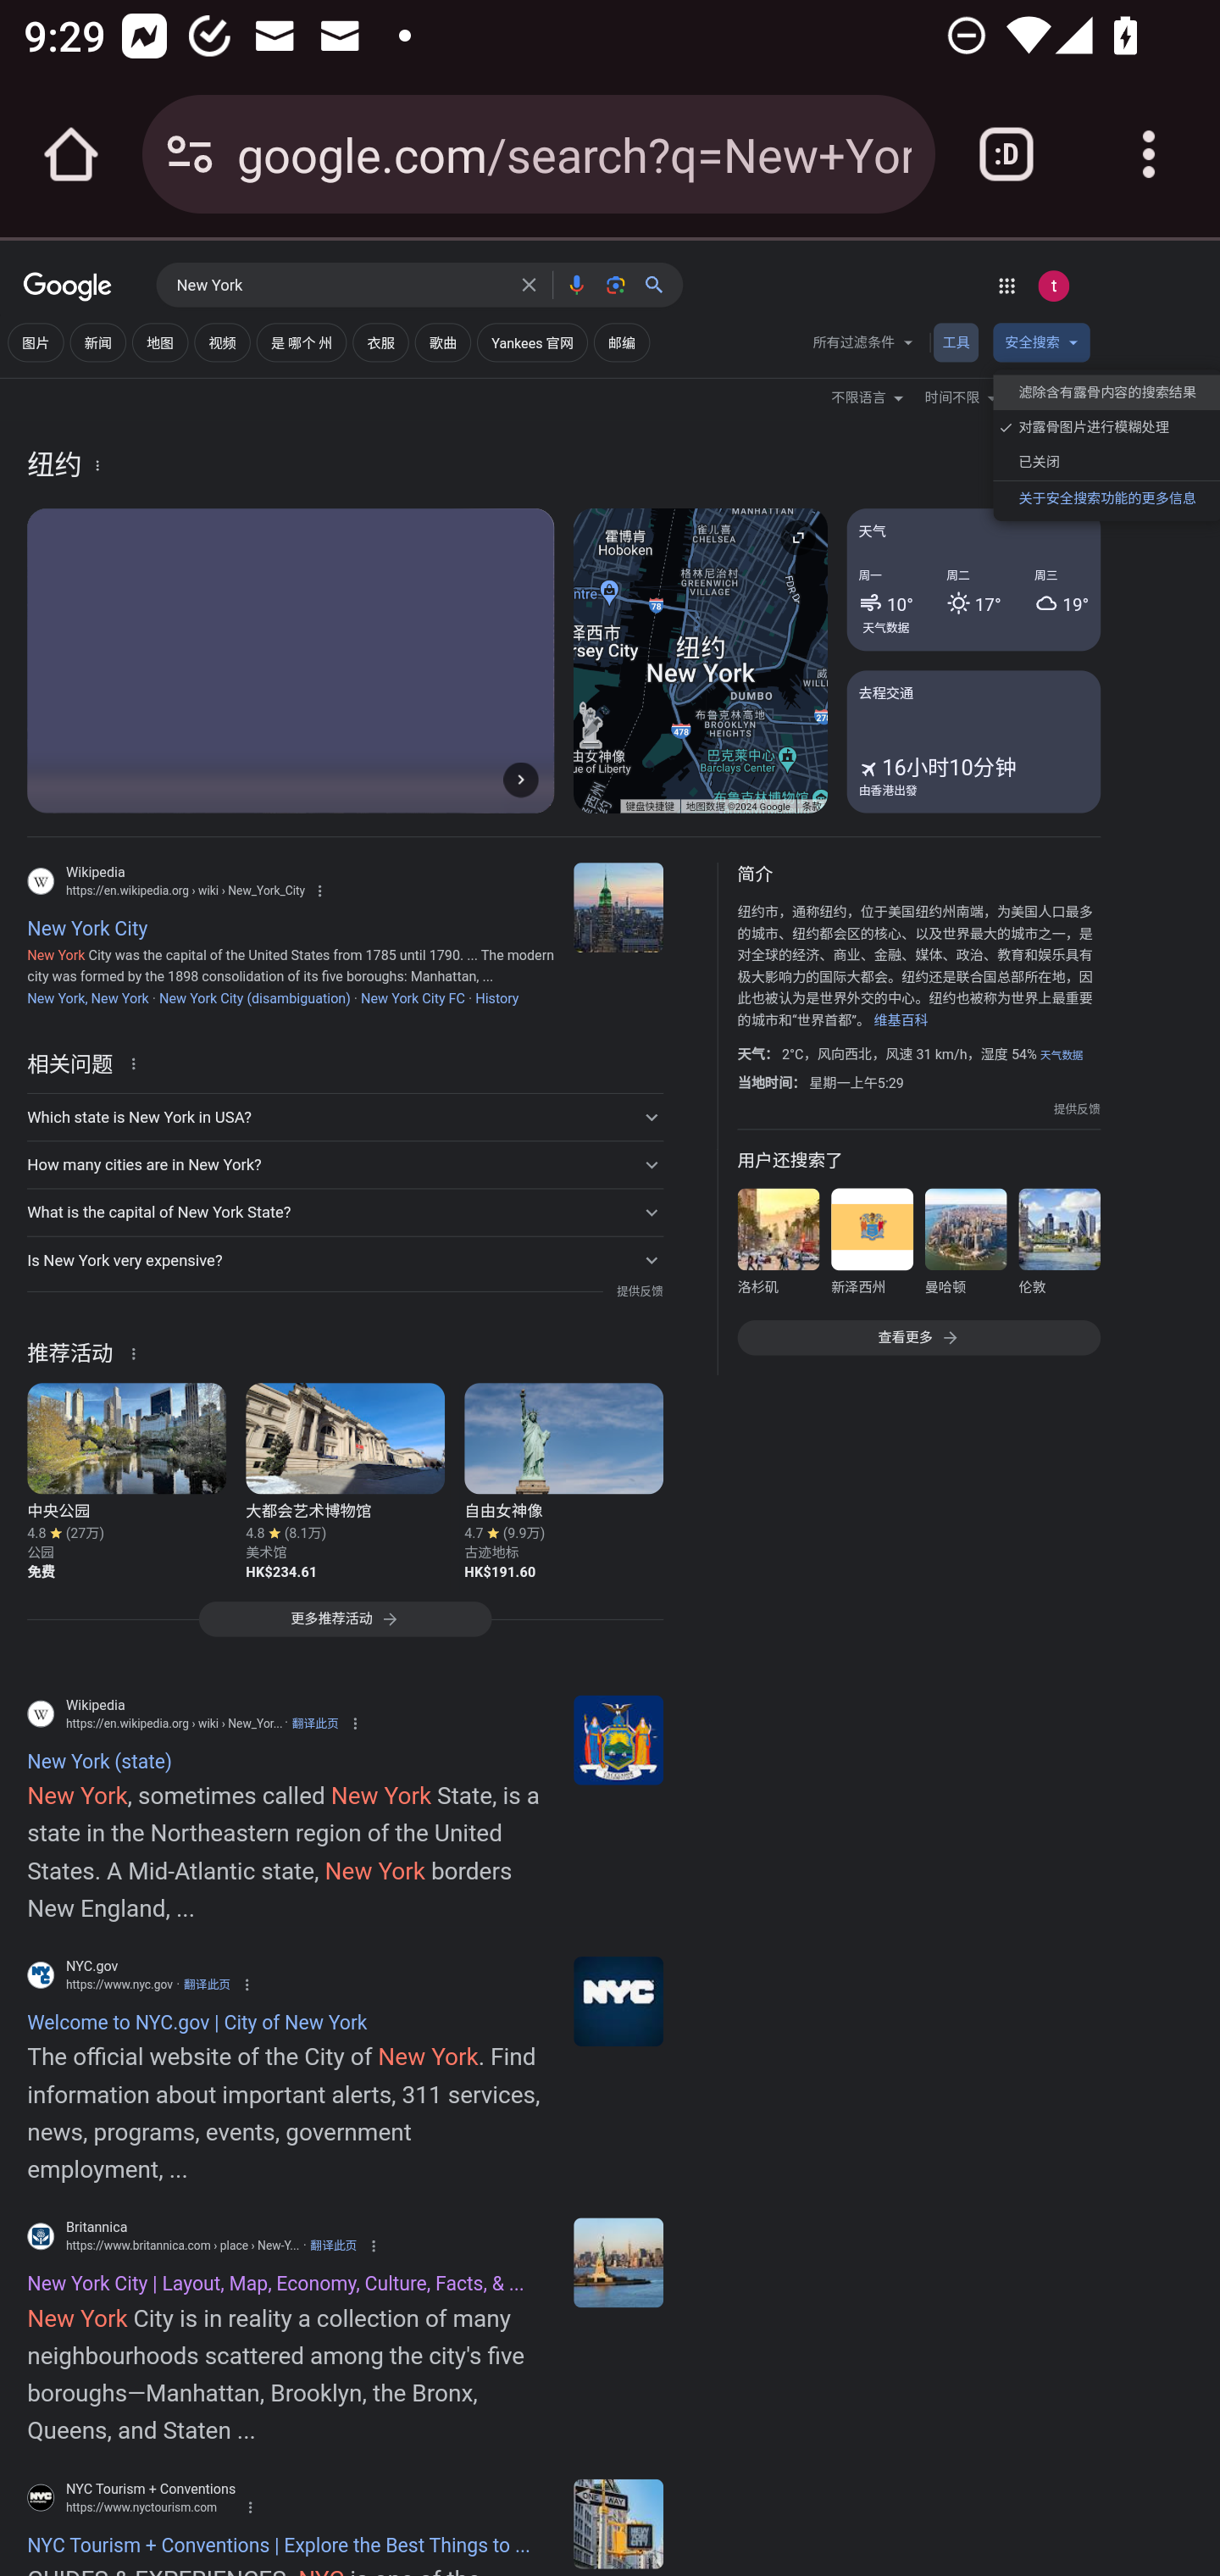 Image resolution: width=1220 pixels, height=2576 pixels. Describe the element at coordinates (1058, 1246) in the screenshot. I see `伦敦` at that location.